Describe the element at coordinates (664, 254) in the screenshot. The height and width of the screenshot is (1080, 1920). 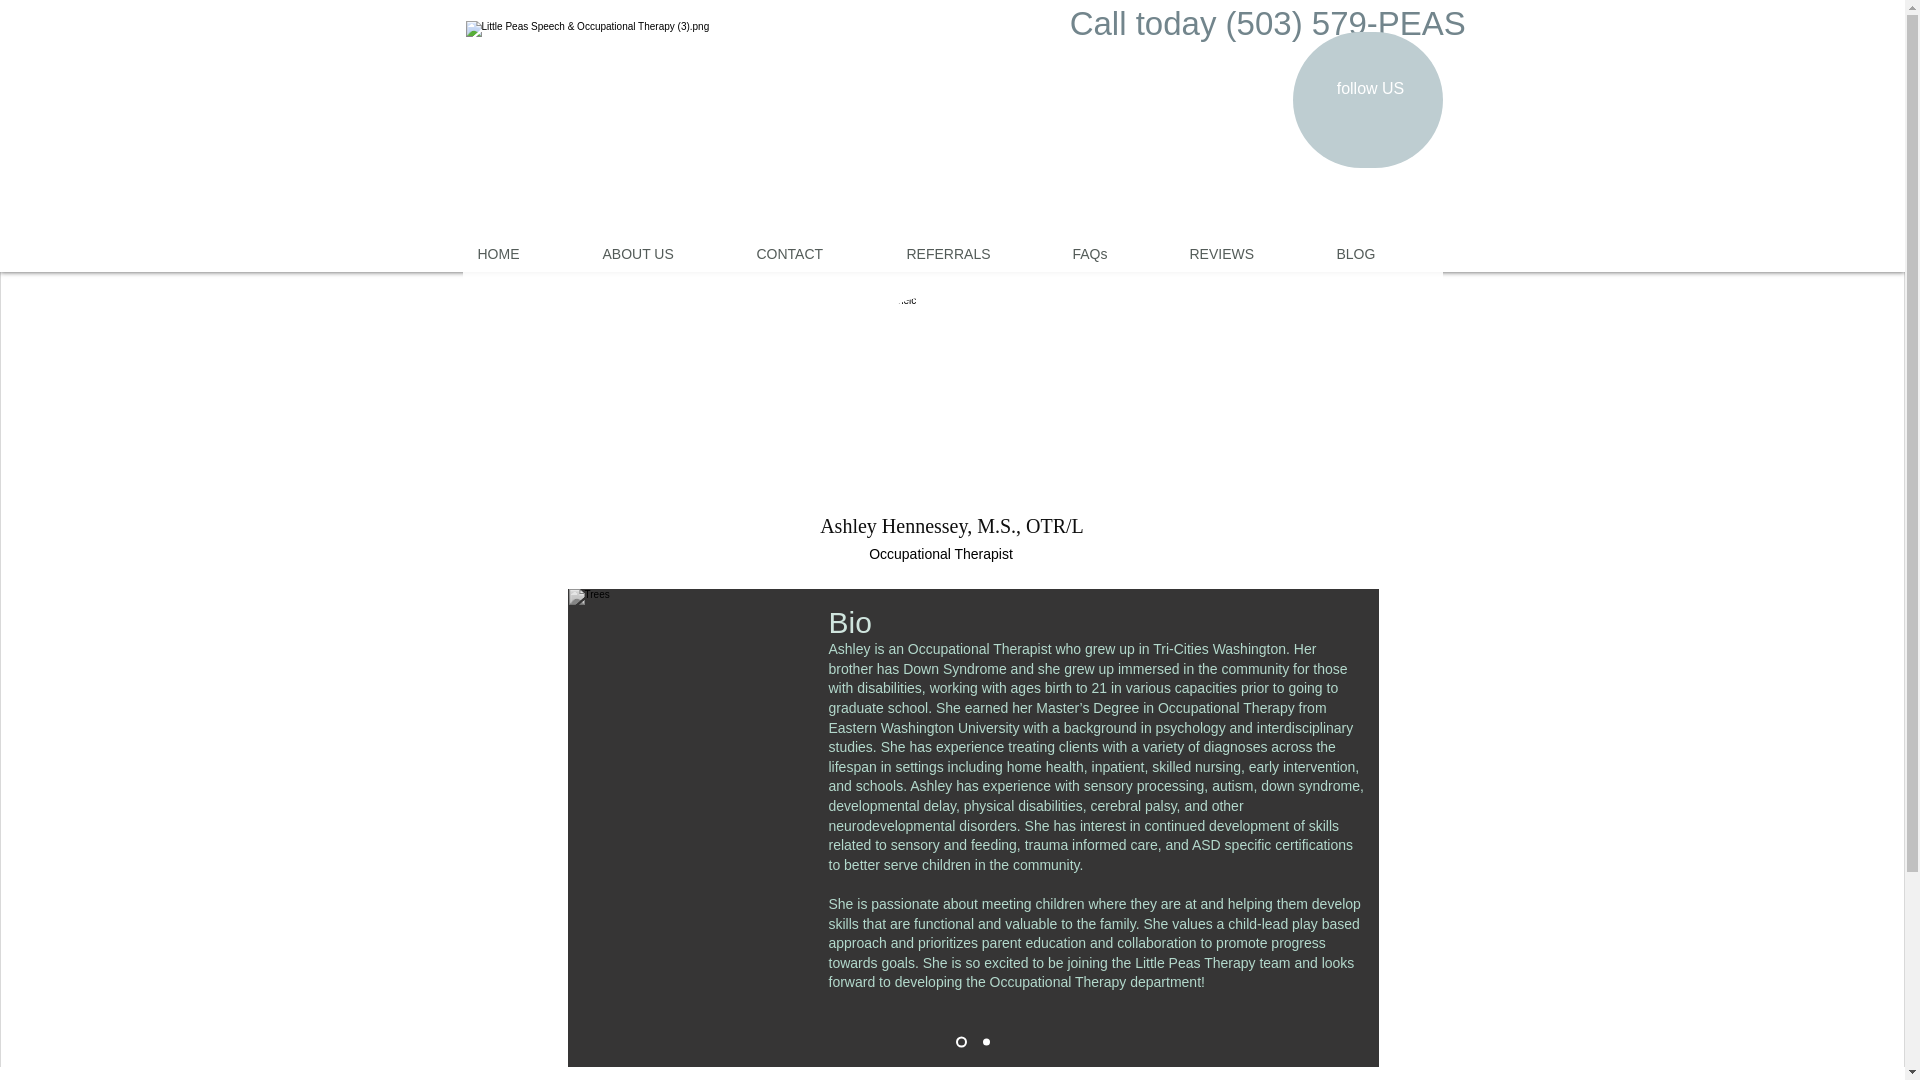
I see `ABOUT US` at that location.